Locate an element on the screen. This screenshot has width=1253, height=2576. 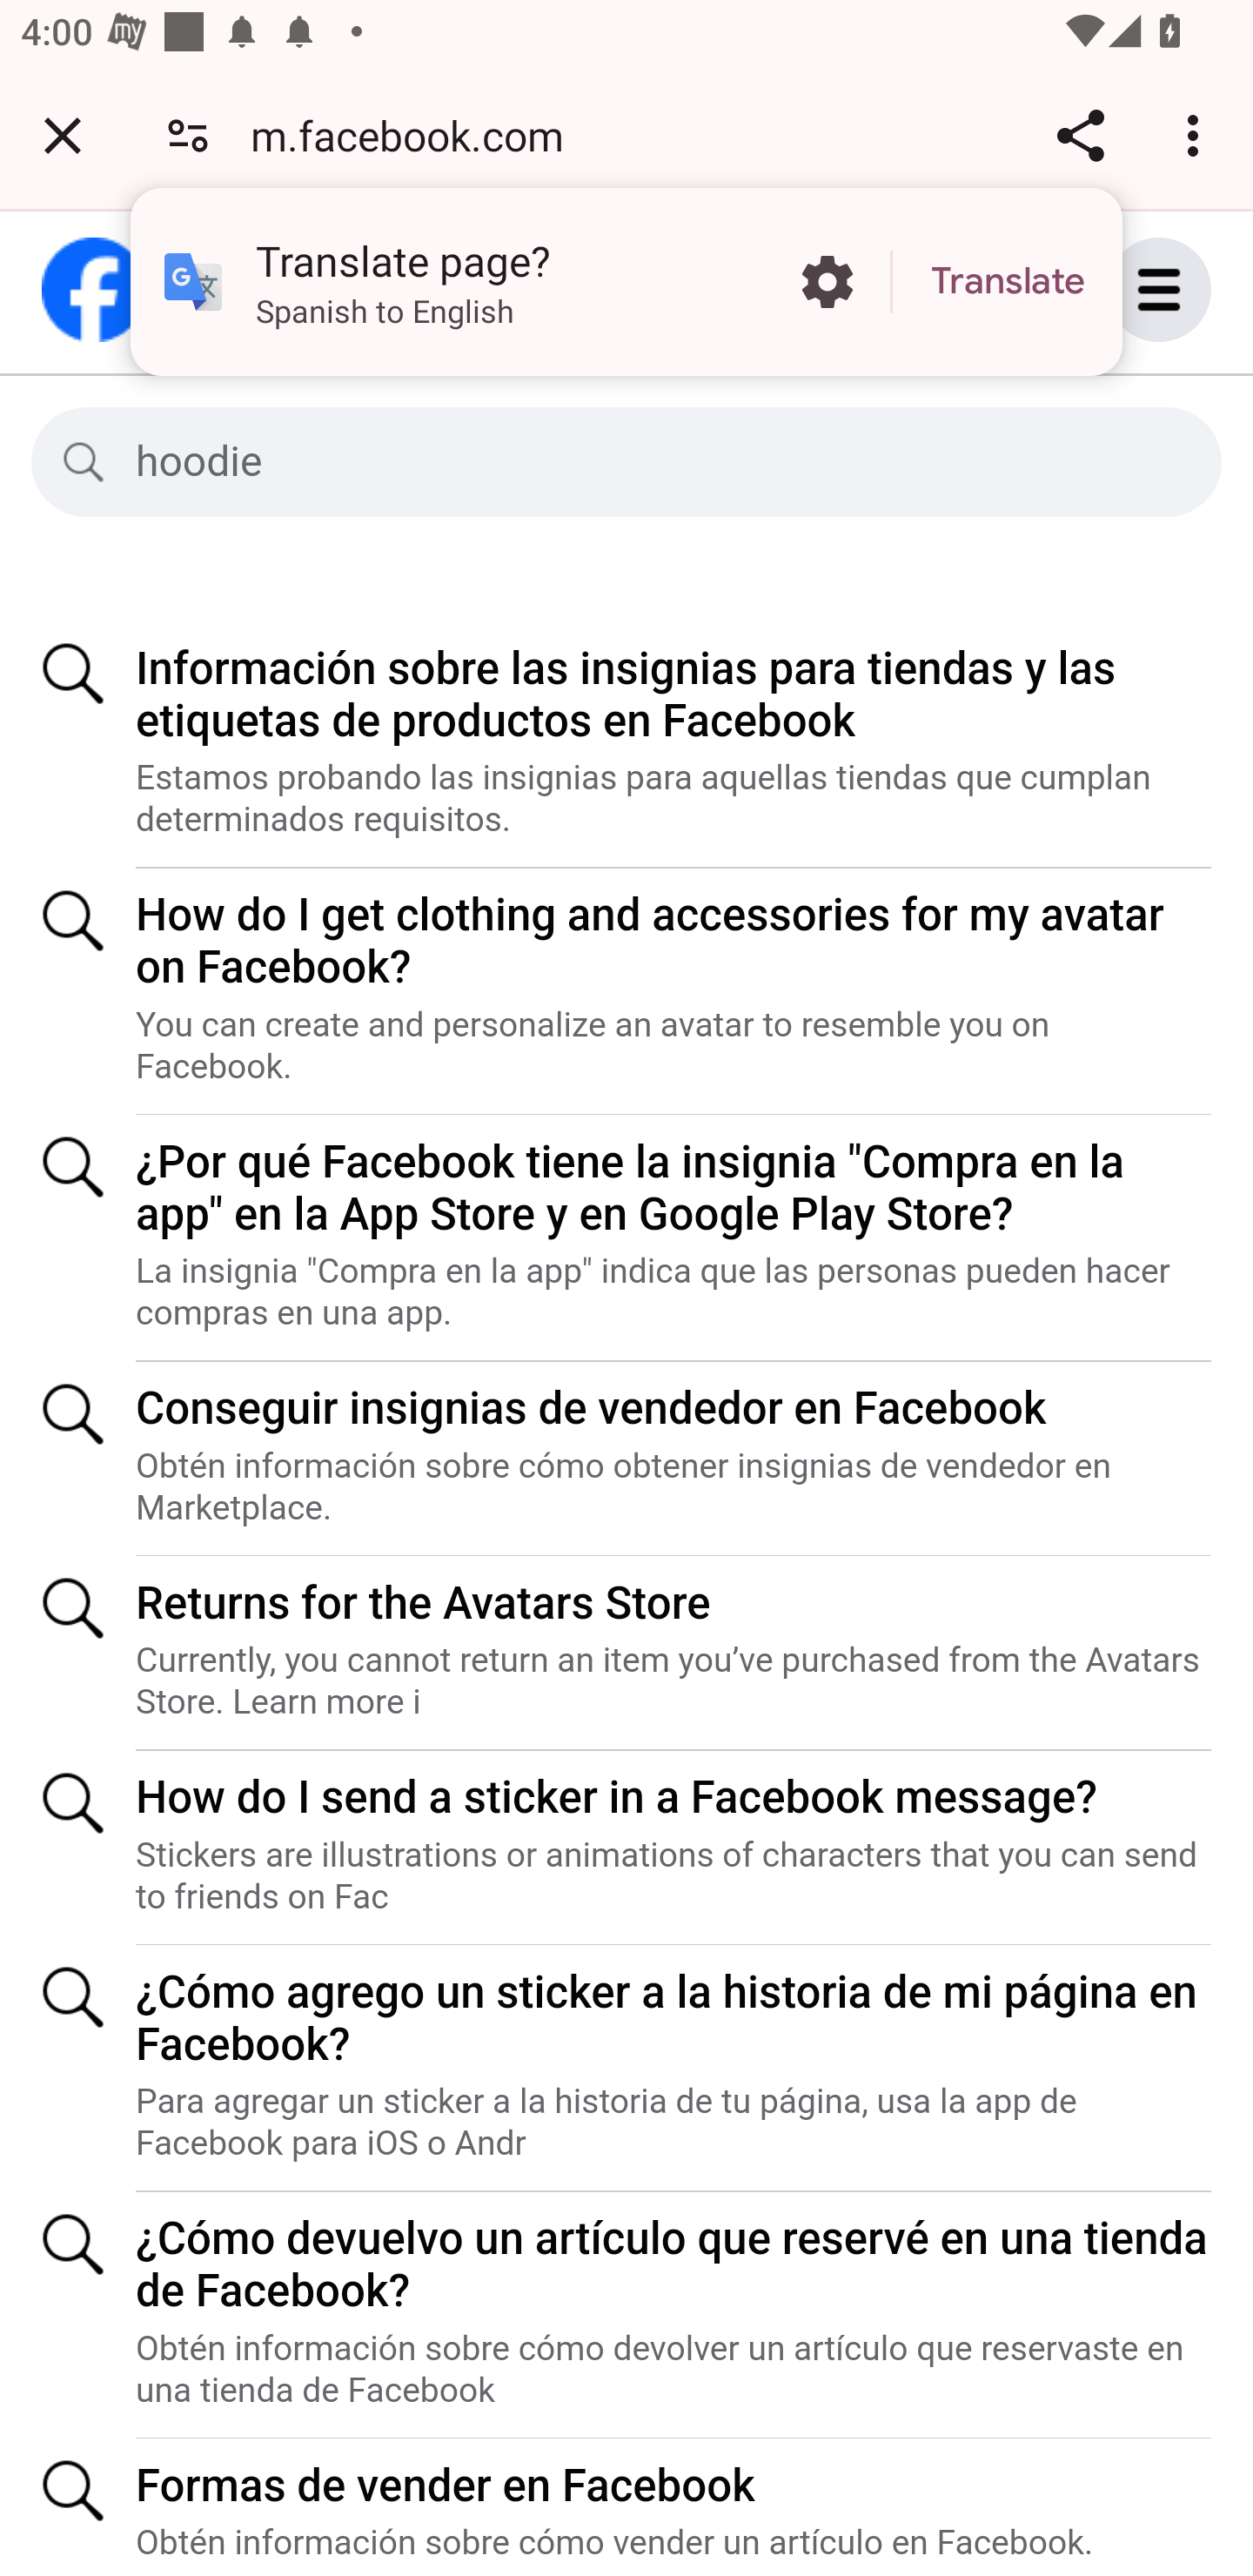
hoodie is located at coordinates (653, 462).